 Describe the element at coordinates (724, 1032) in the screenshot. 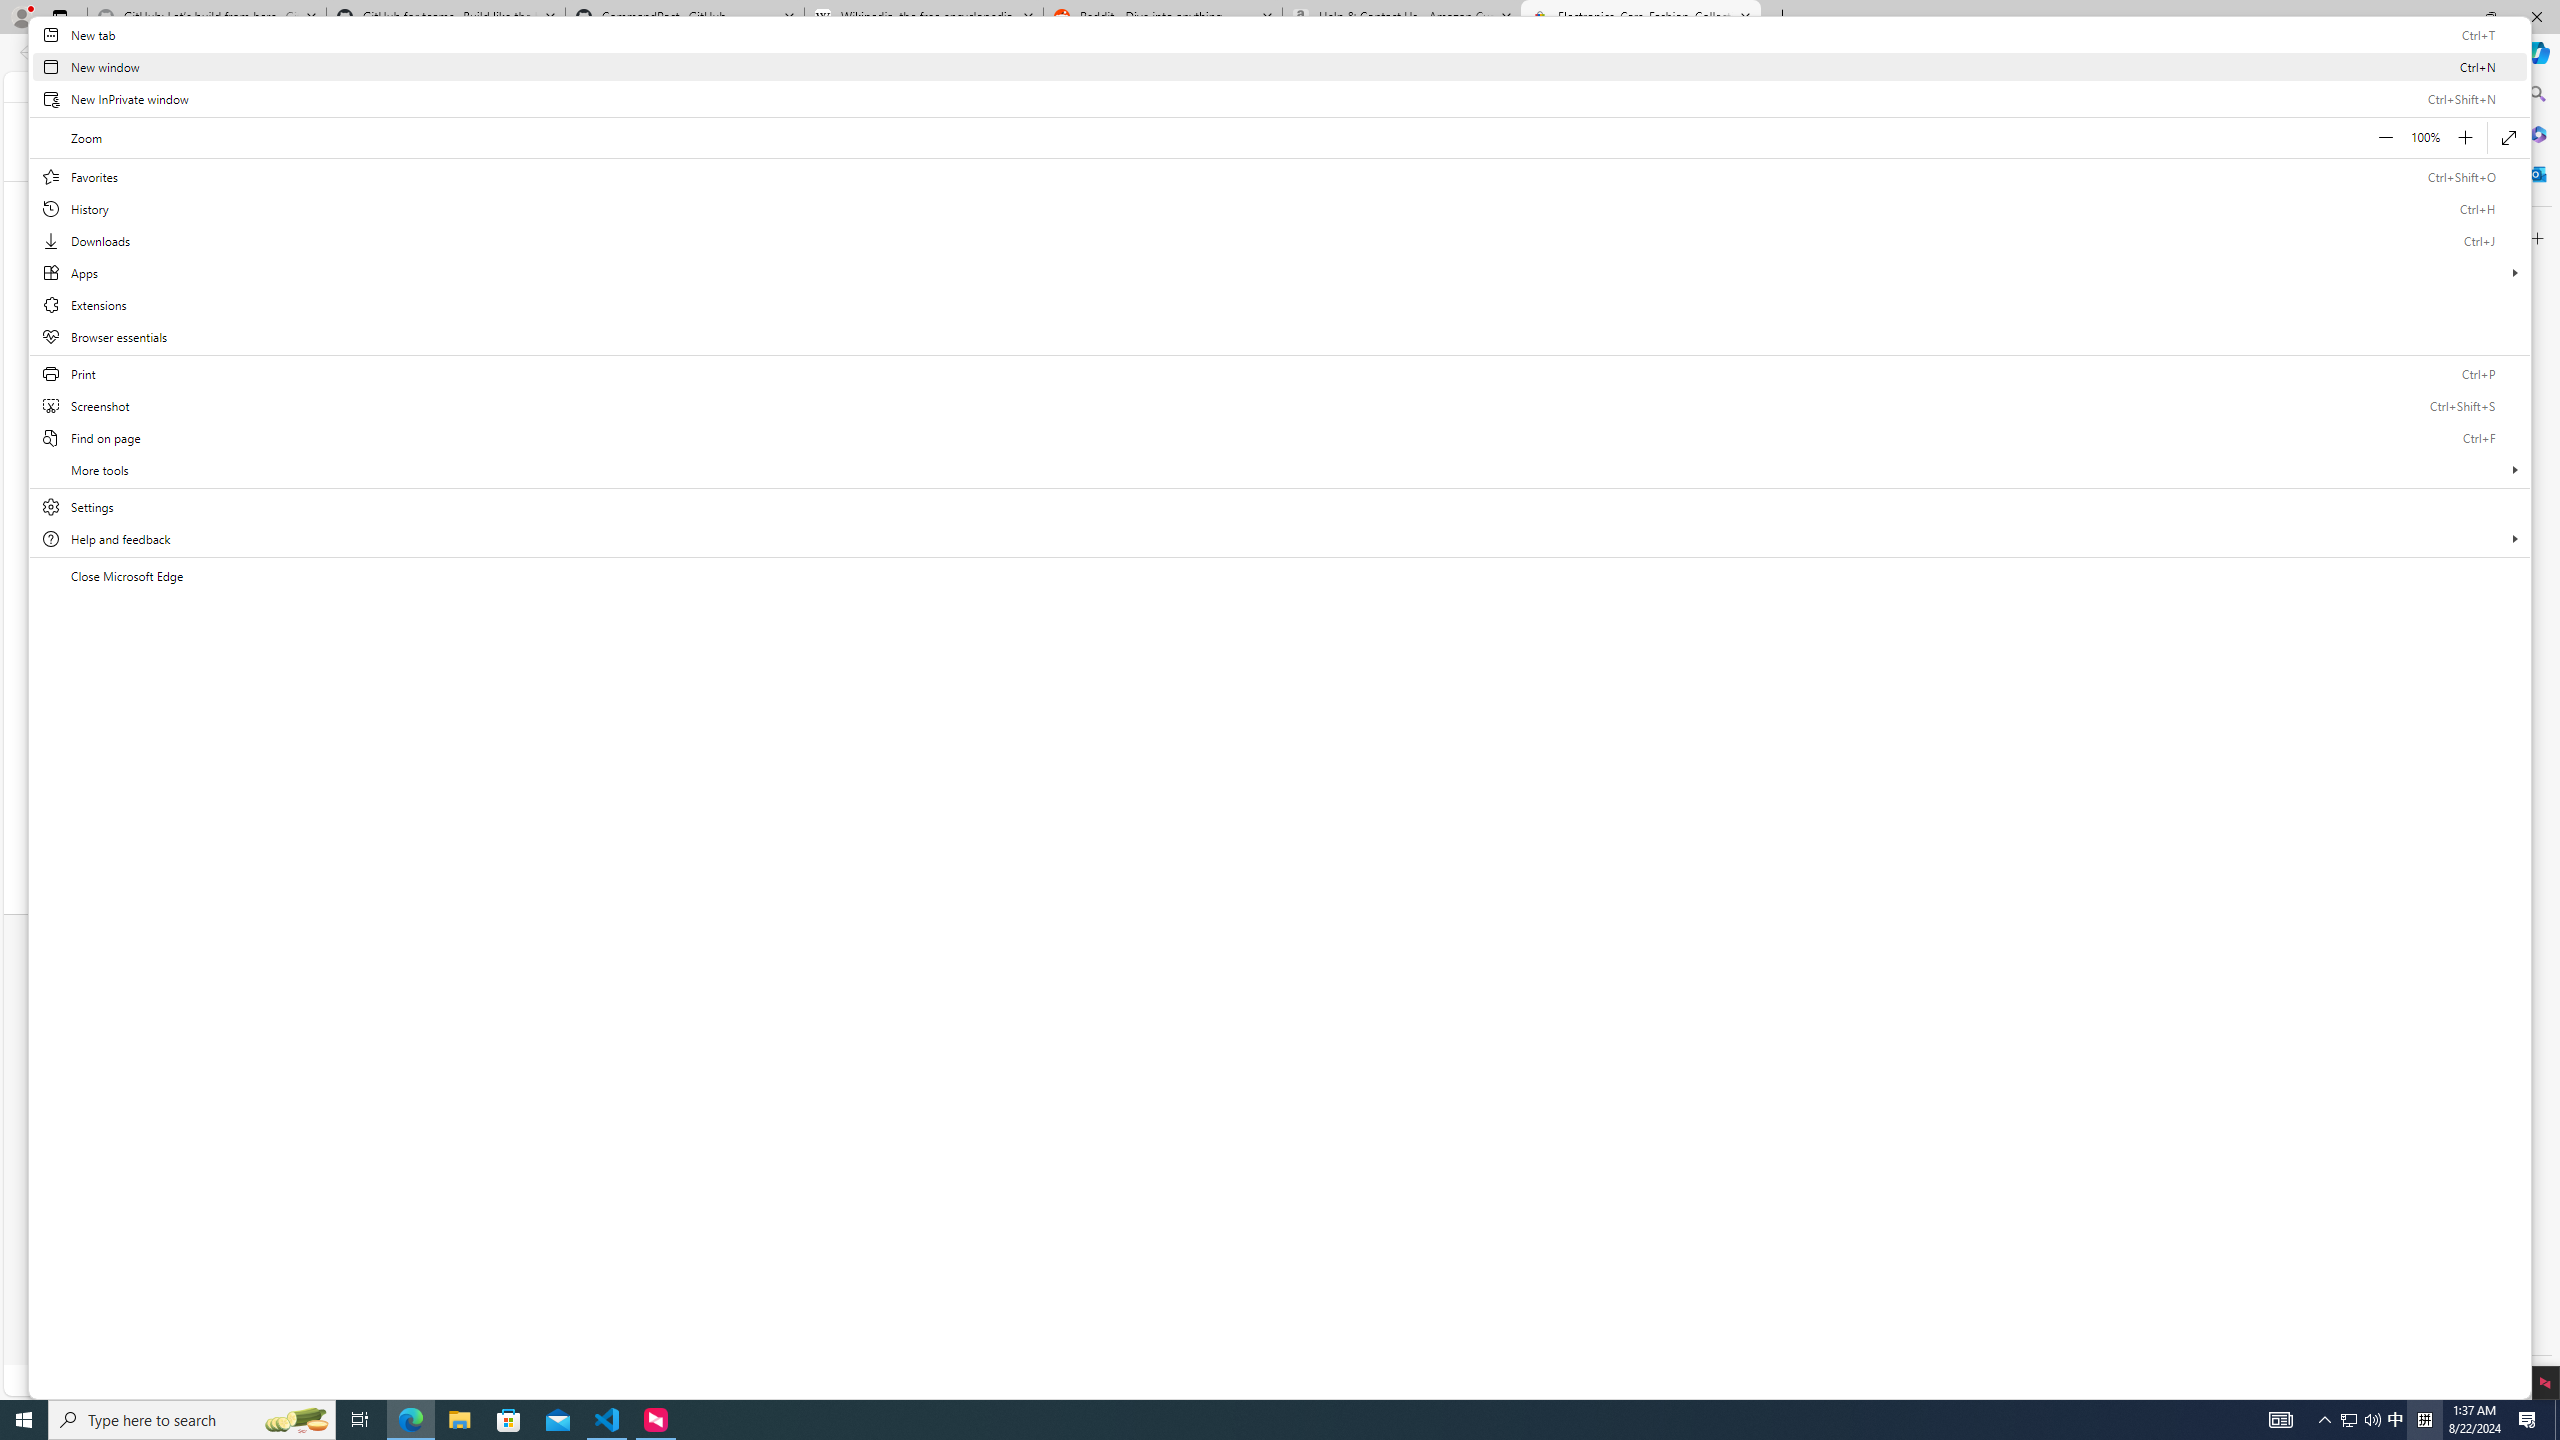

I see `eBay Money Back Guarantee` at that location.